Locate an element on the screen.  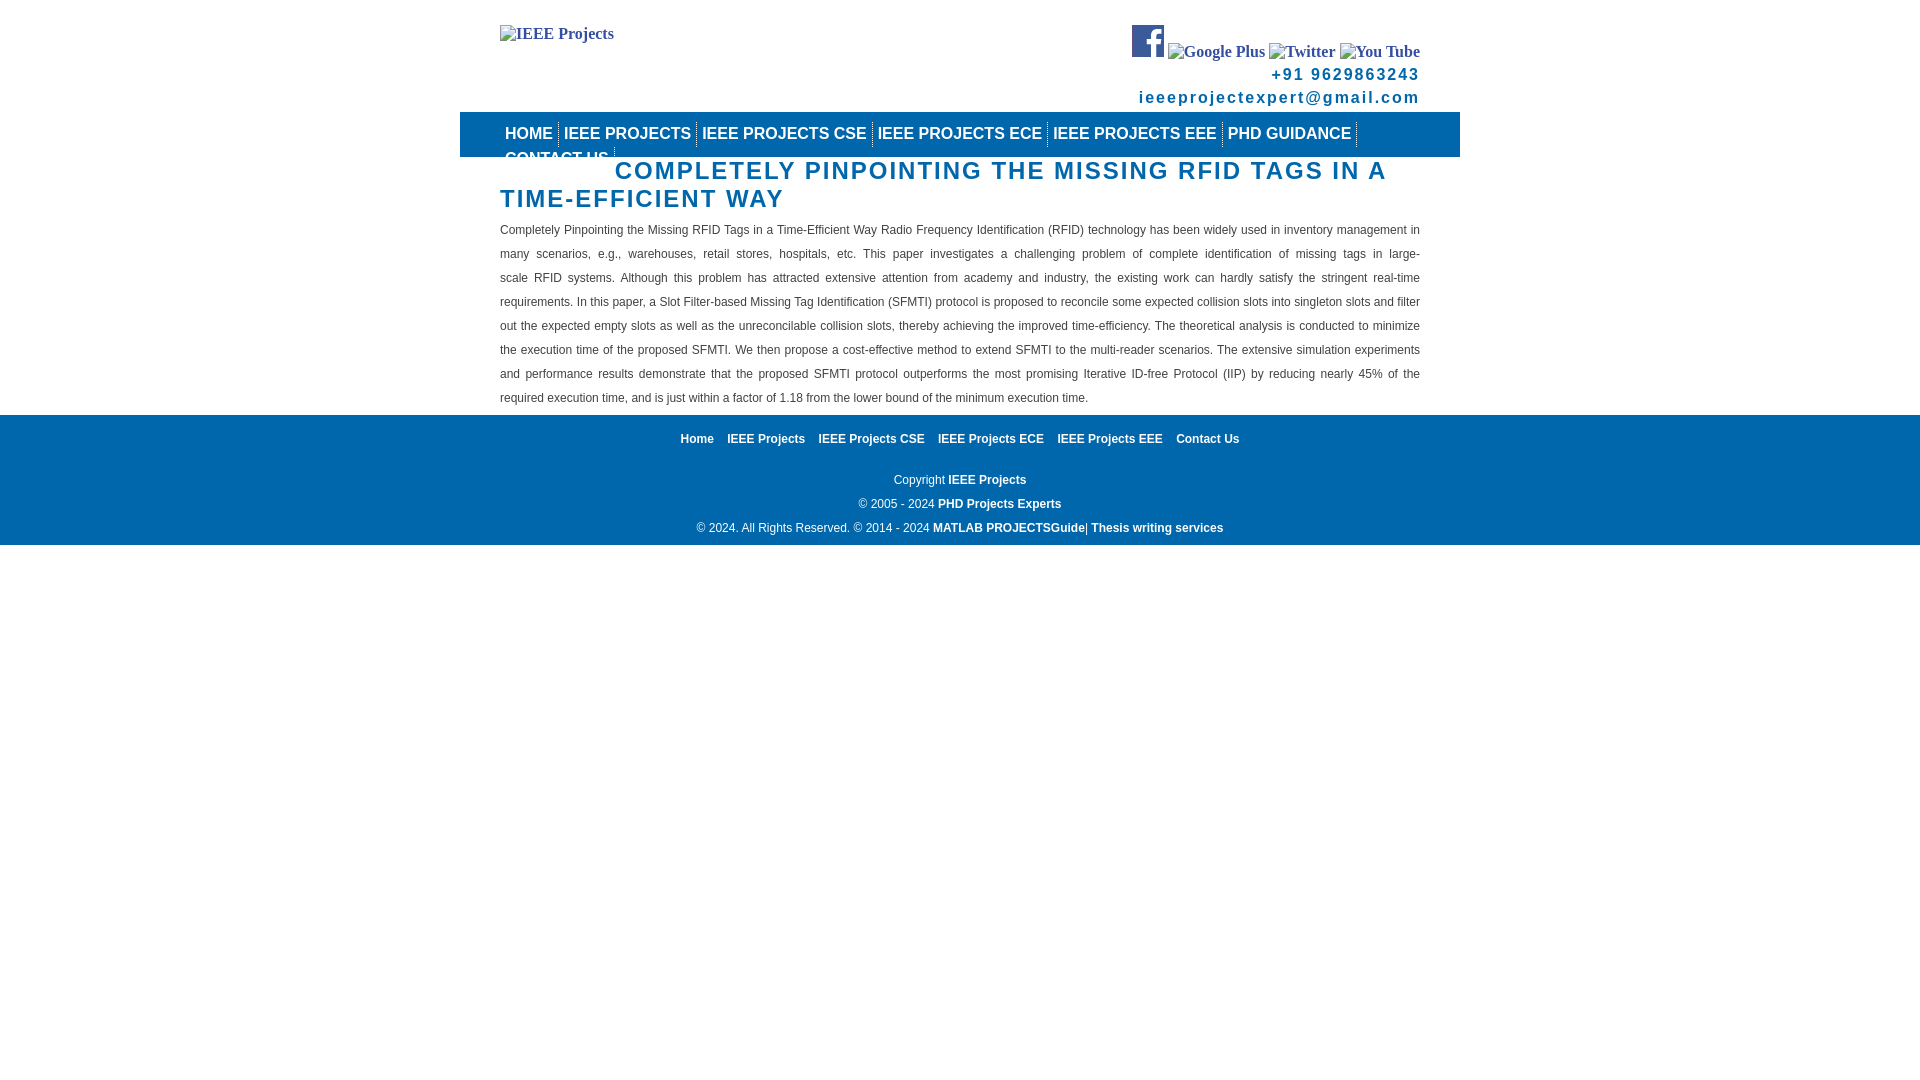
IEEE Projects is located at coordinates (766, 439).